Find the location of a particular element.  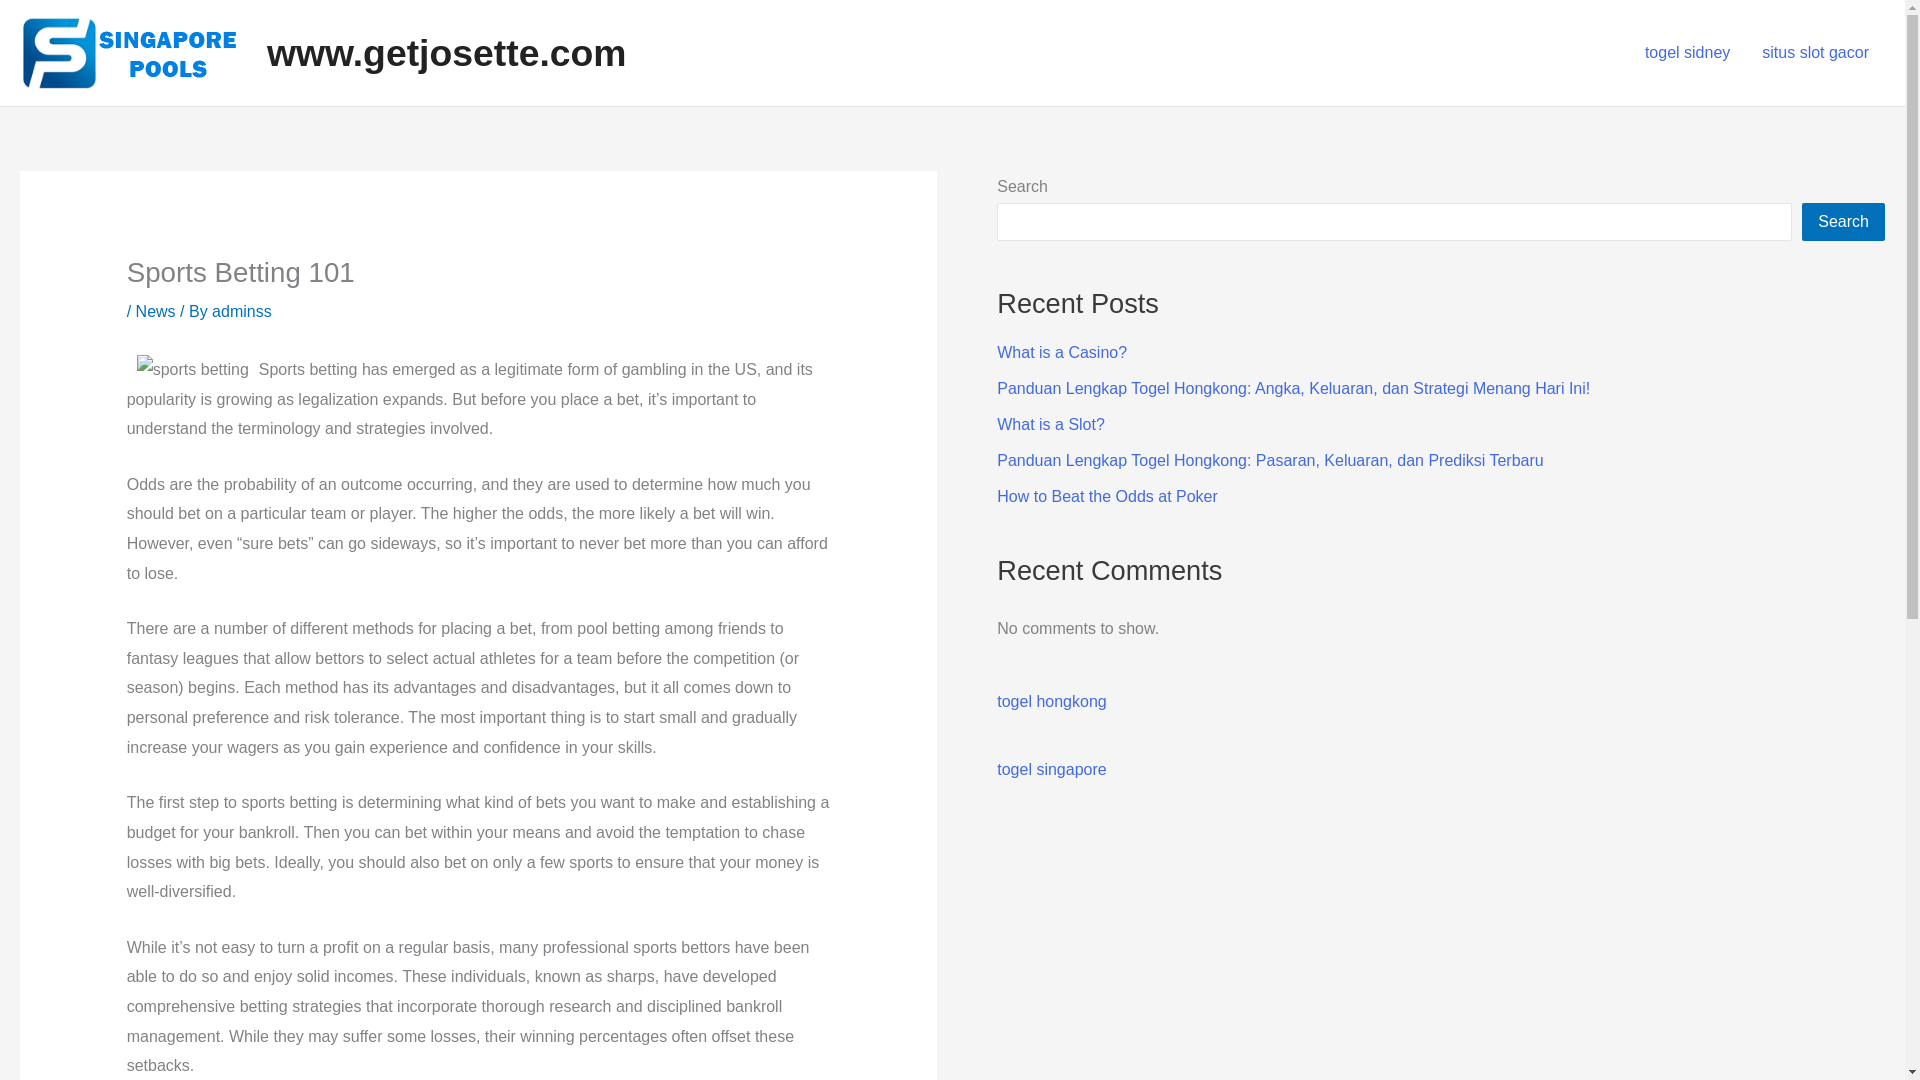

adminss is located at coordinates (242, 311).